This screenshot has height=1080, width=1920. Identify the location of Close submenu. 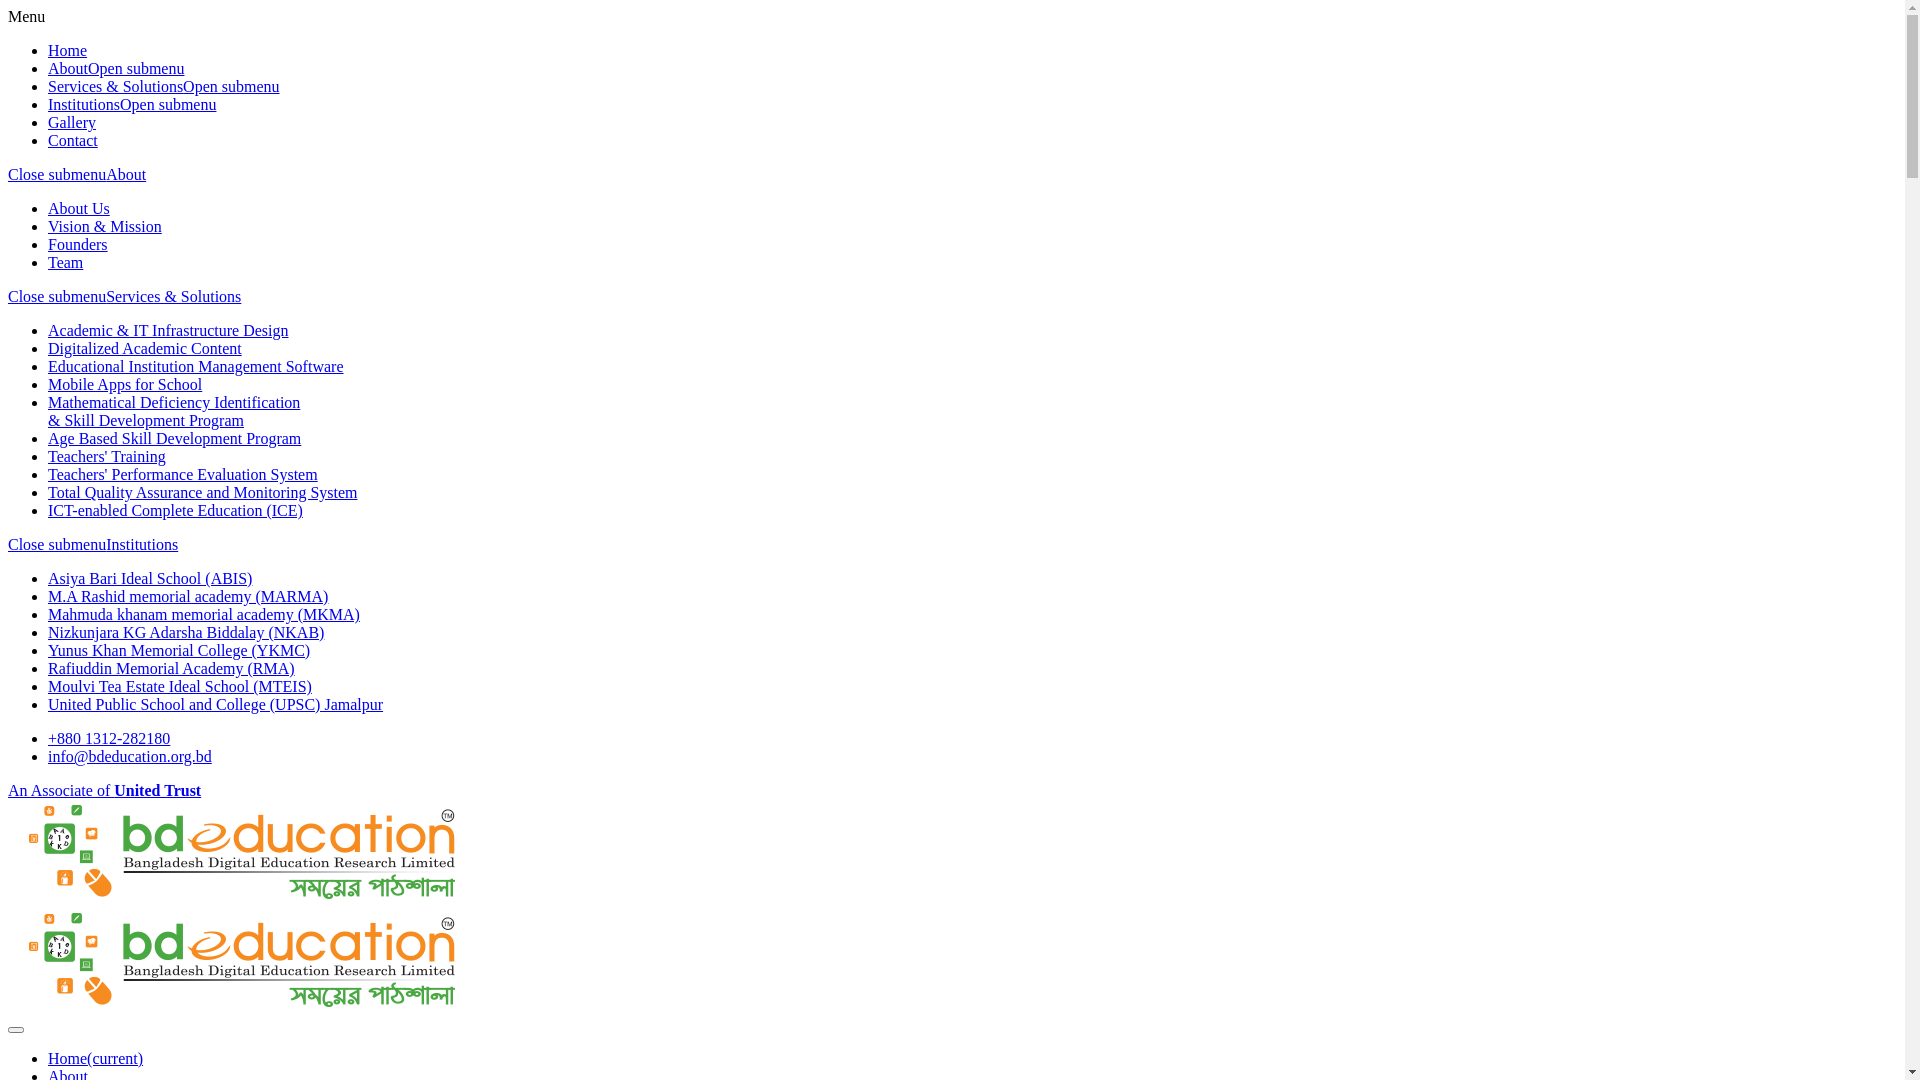
(57, 544).